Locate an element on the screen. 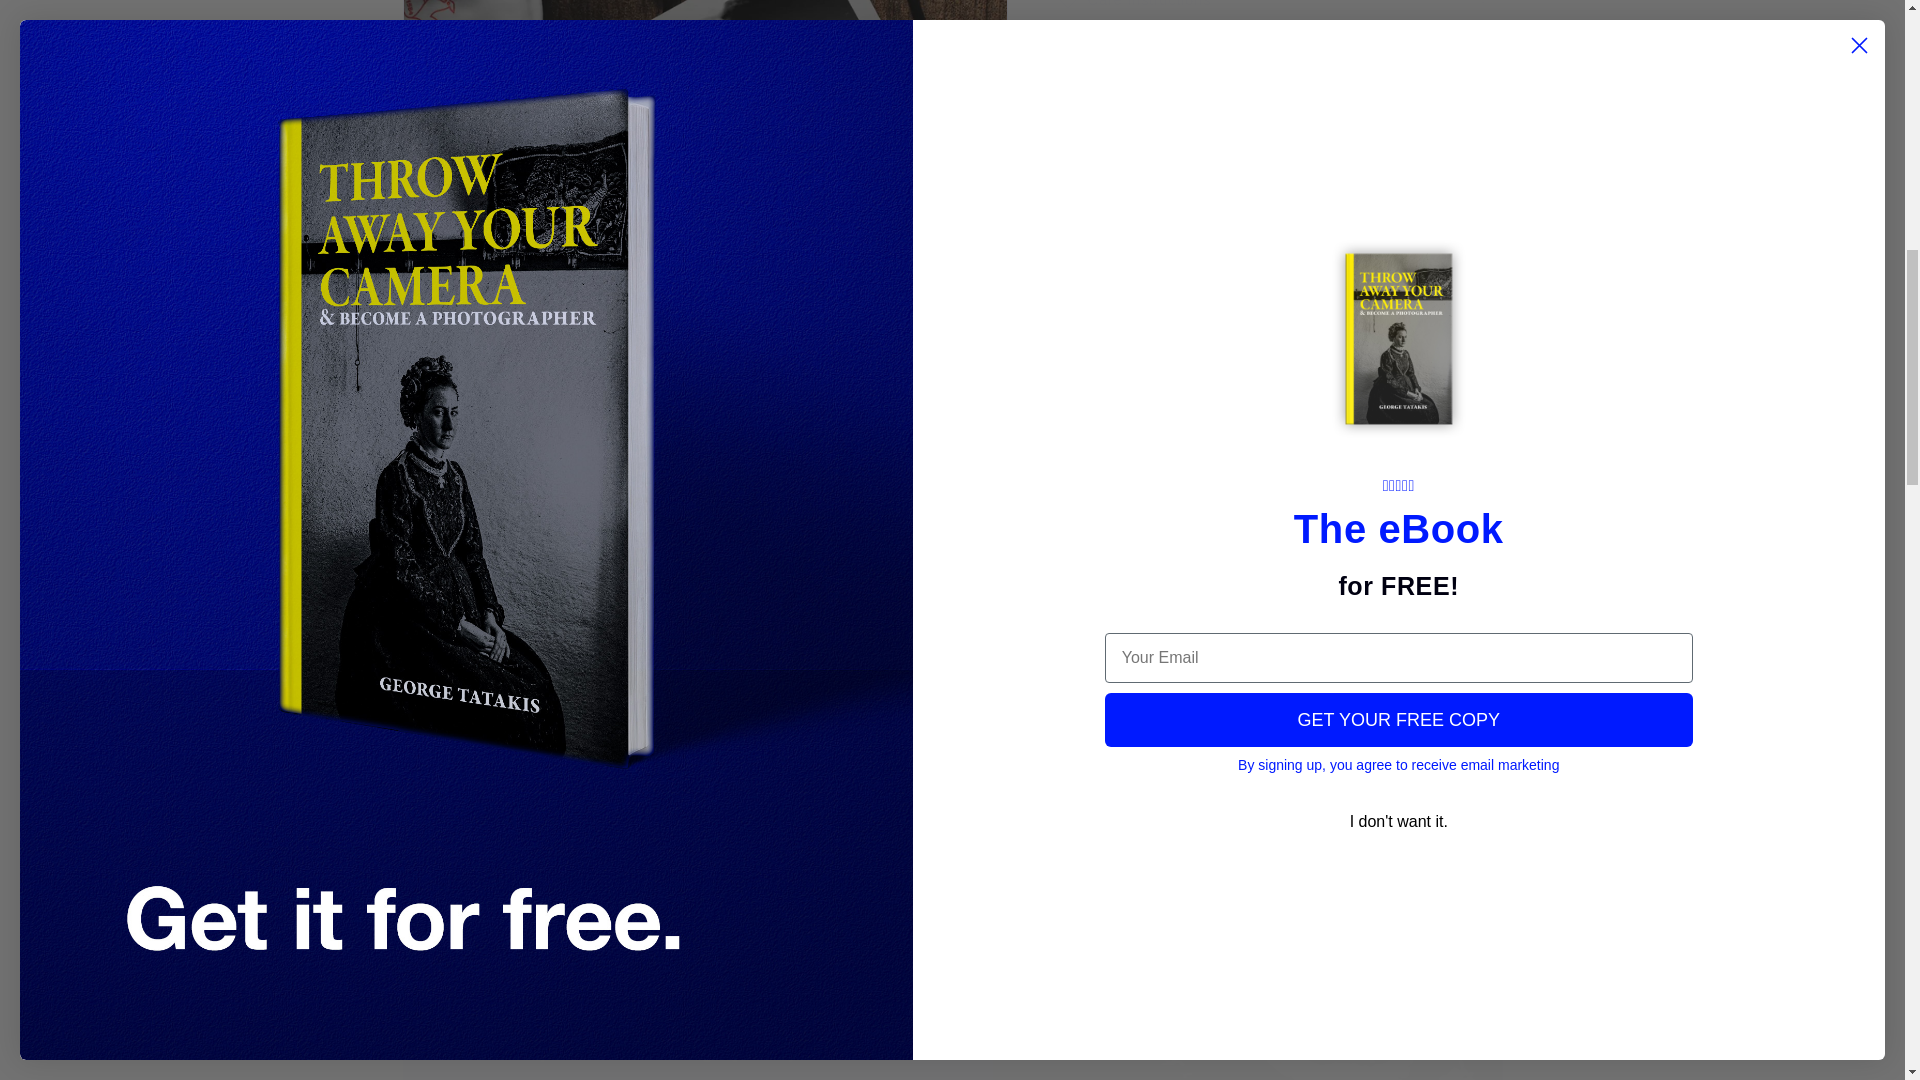 Image resolution: width=1920 pixels, height=1080 pixels. 0 is located at coordinates (1396, 753).